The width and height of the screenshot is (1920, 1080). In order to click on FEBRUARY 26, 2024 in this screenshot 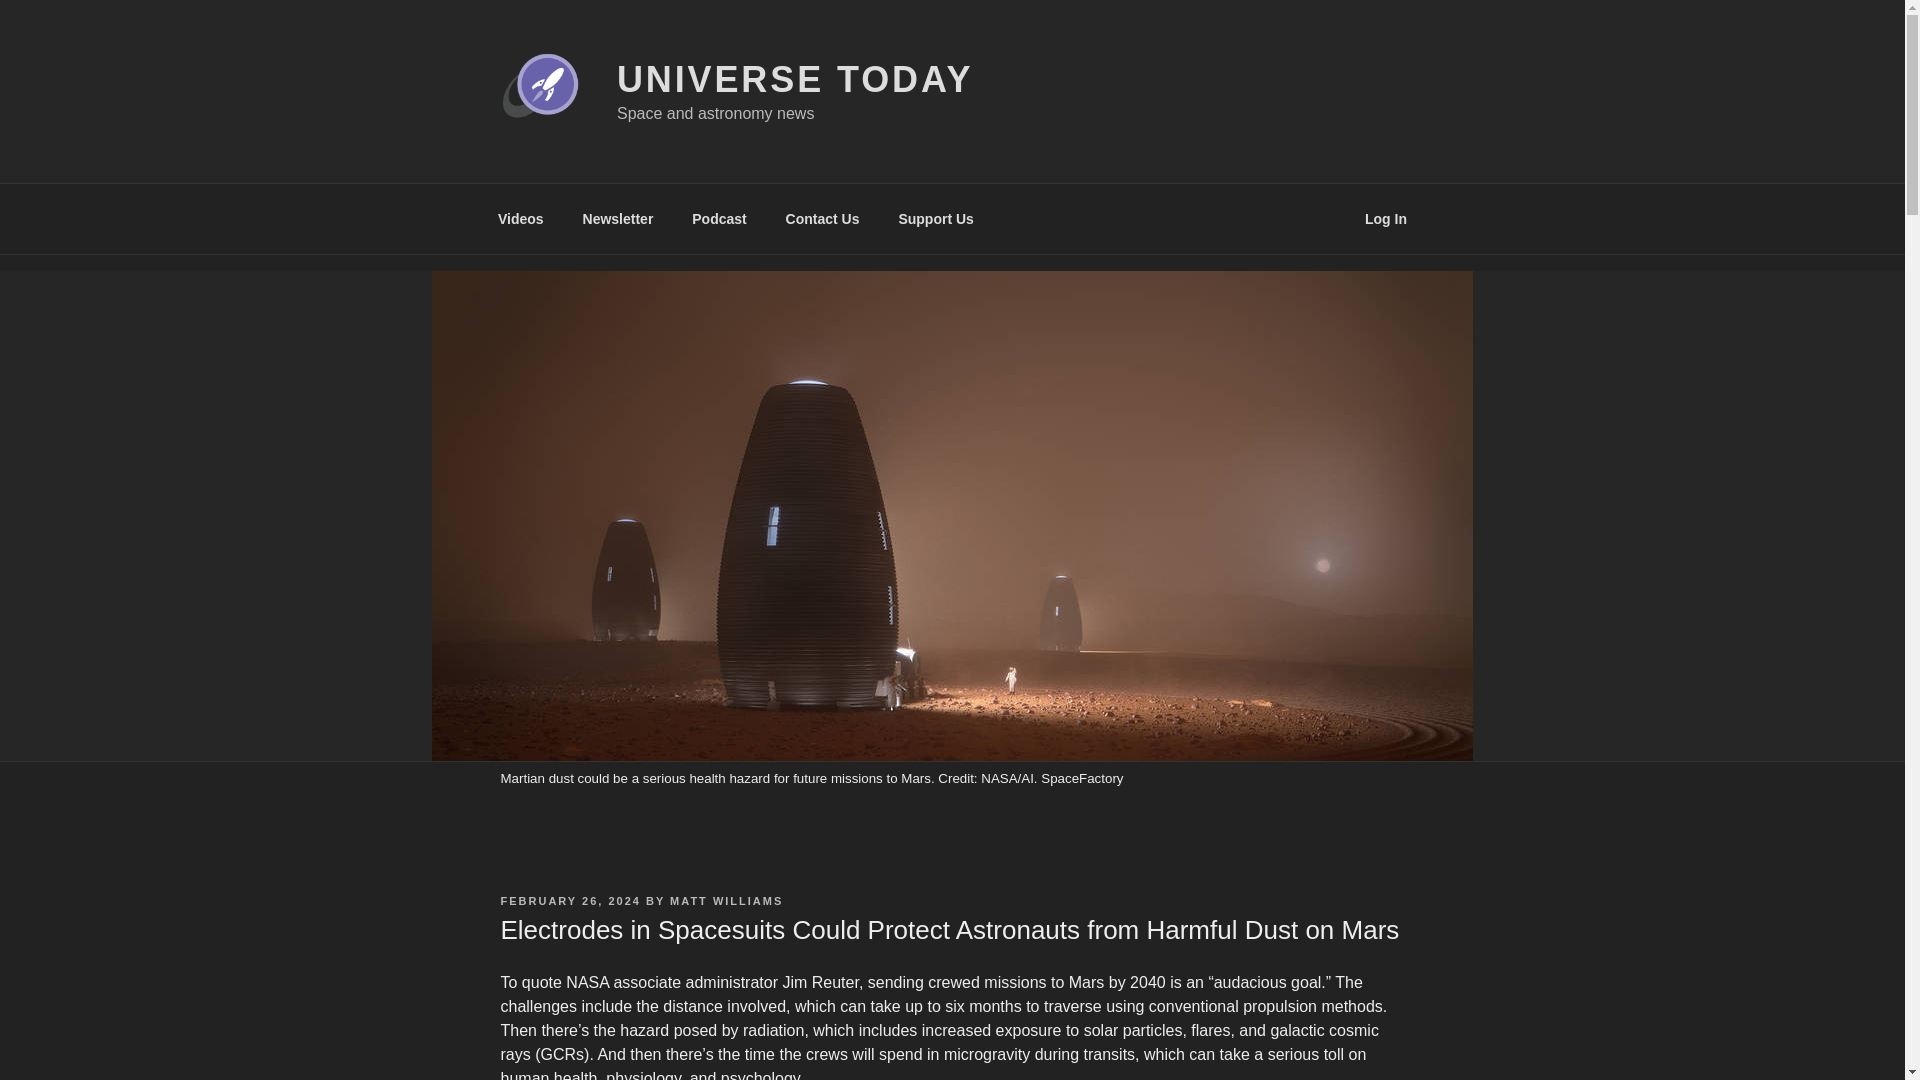, I will do `click(569, 901)`.